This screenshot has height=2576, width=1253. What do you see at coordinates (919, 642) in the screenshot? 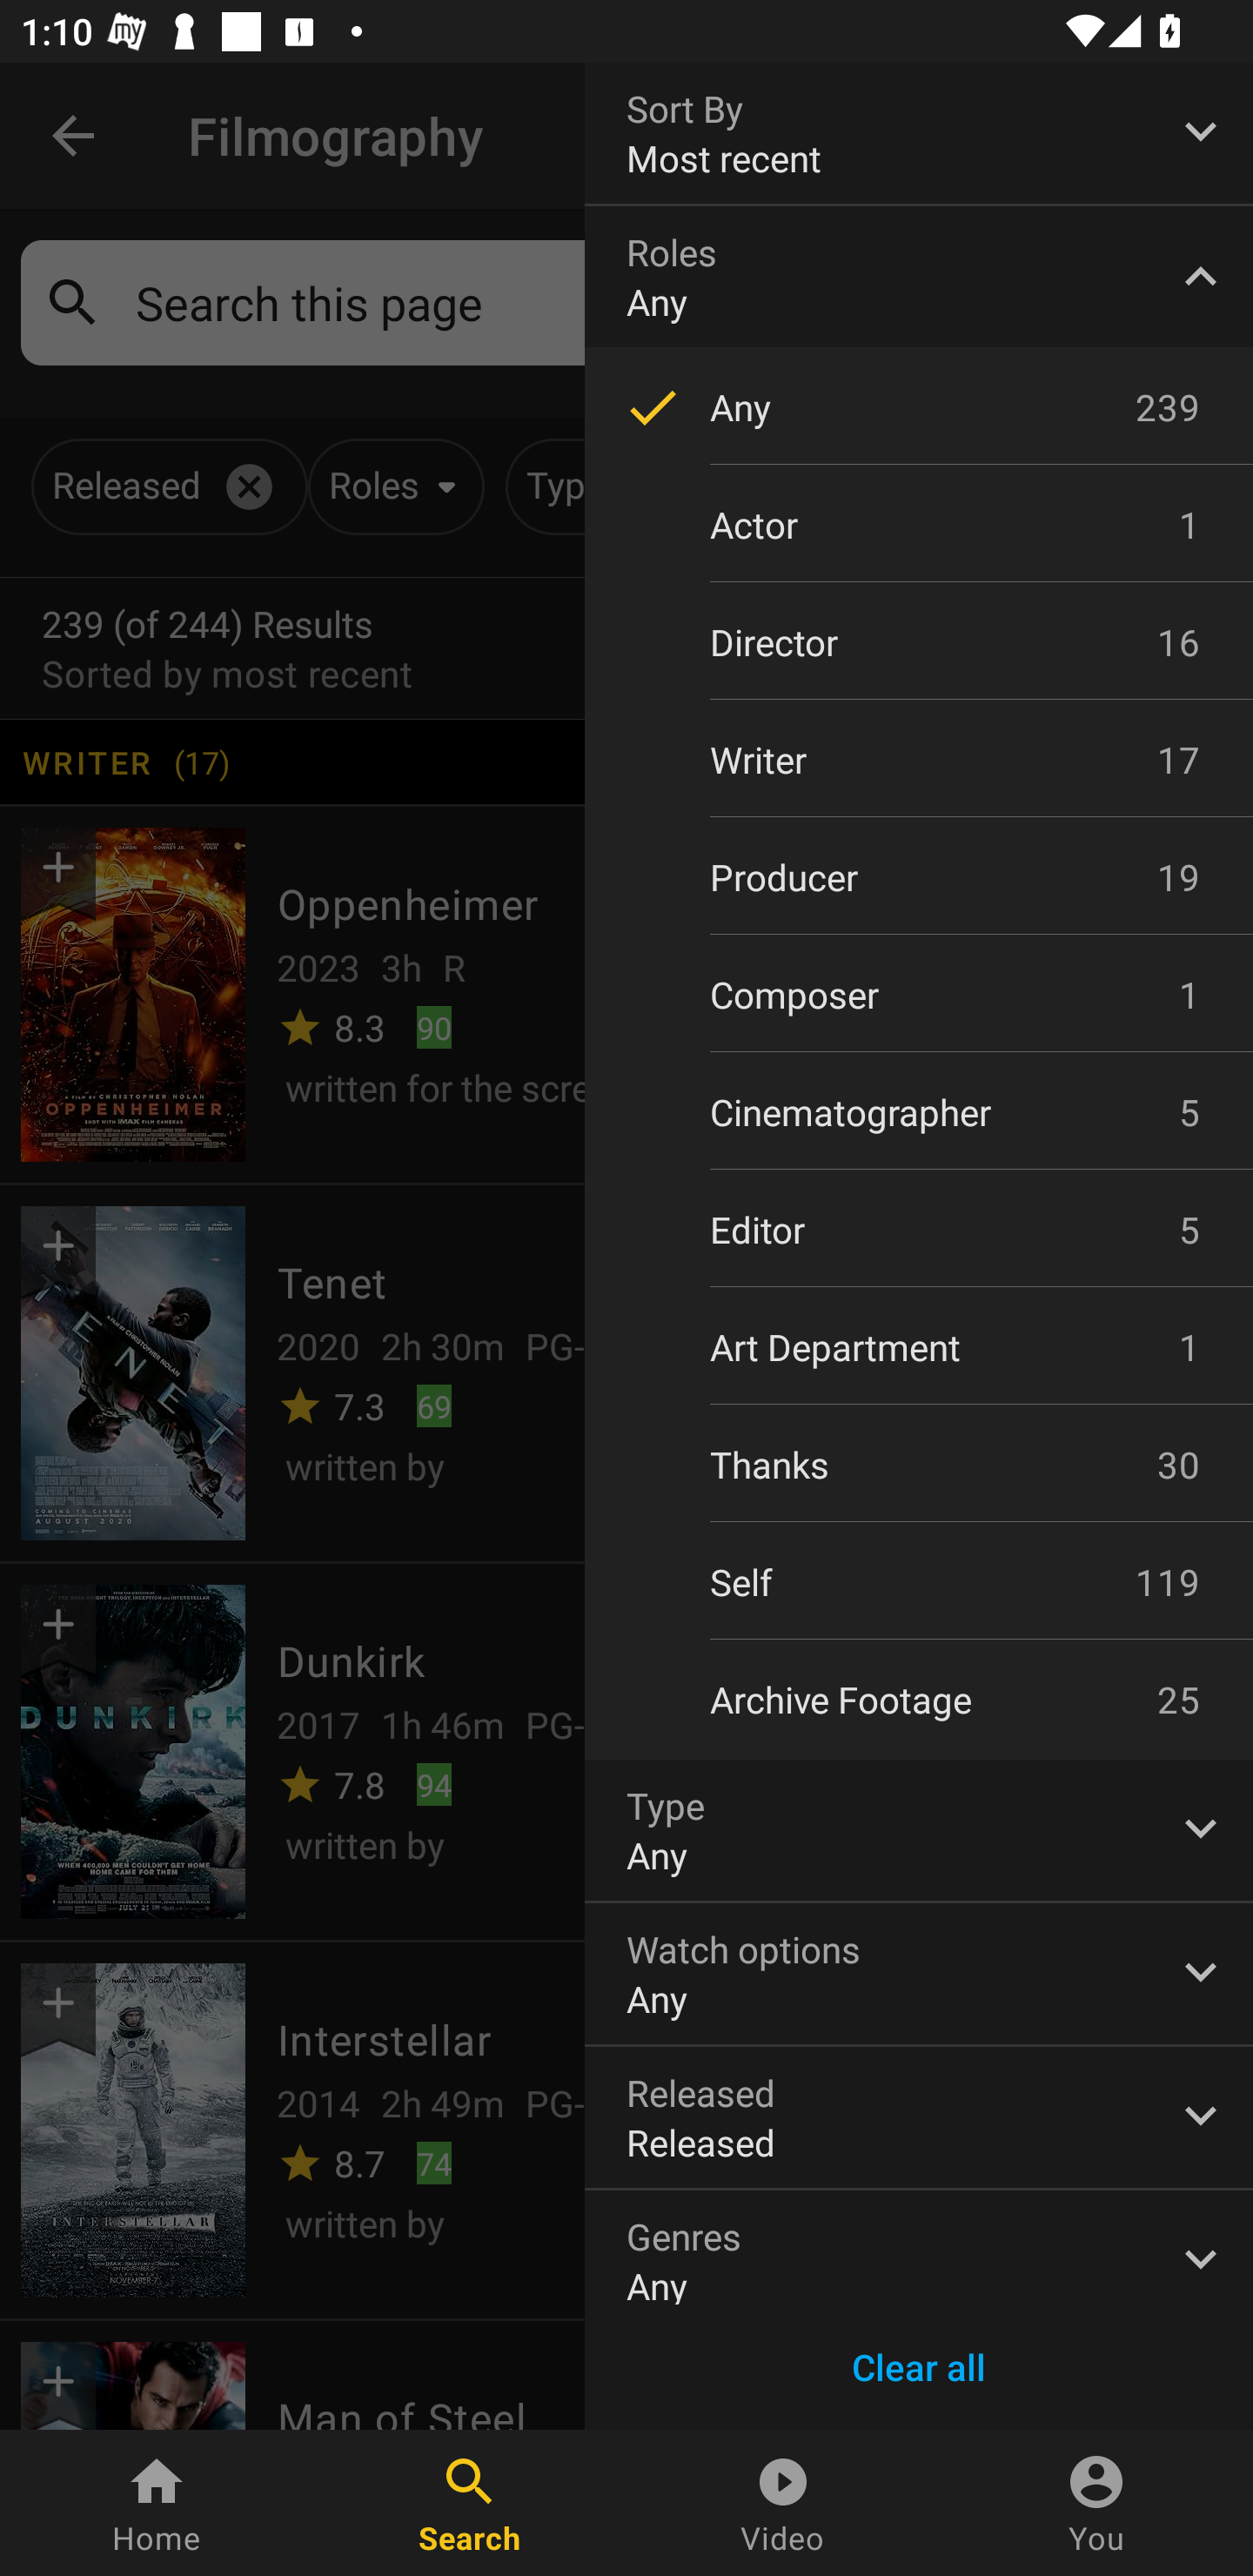
I see `Director 16` at bounding box center [919, 642].